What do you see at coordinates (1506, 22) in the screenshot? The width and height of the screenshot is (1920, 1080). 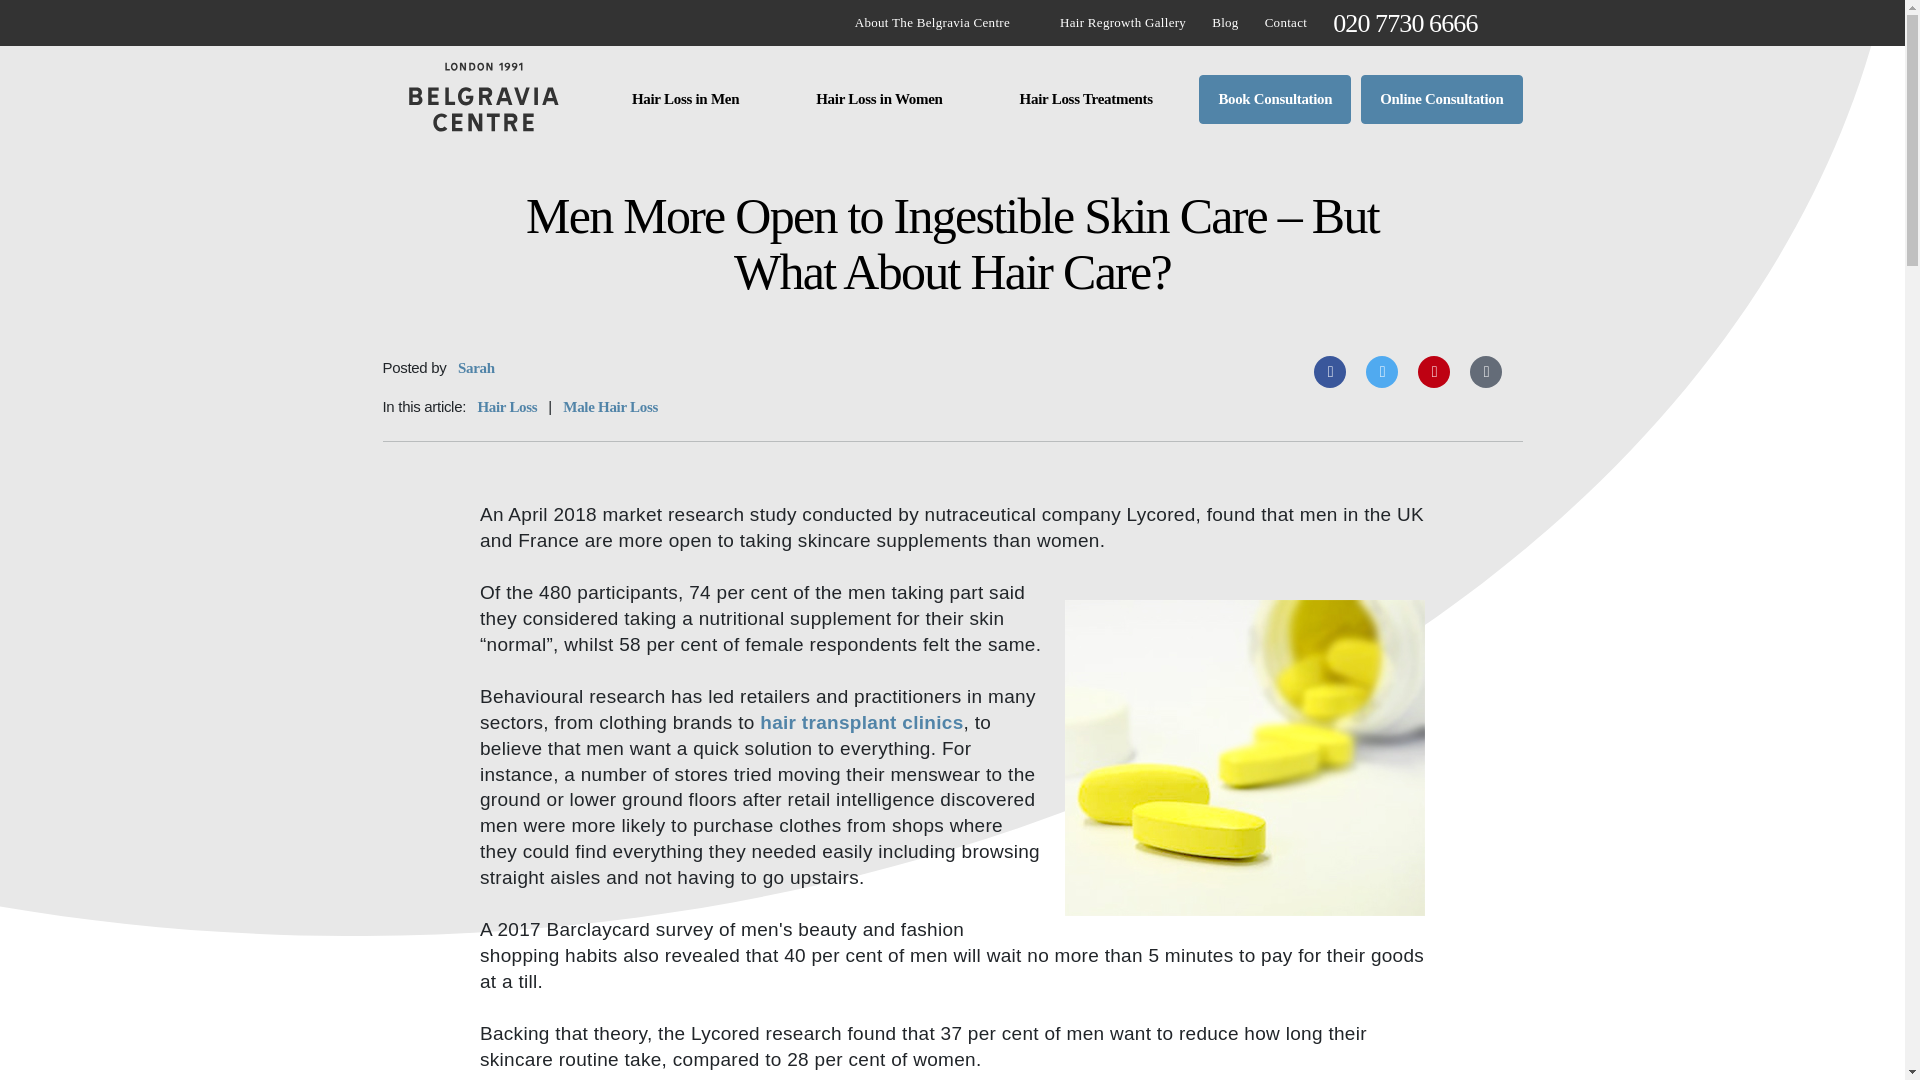 I see `search` at bounding box center [1506, 22].